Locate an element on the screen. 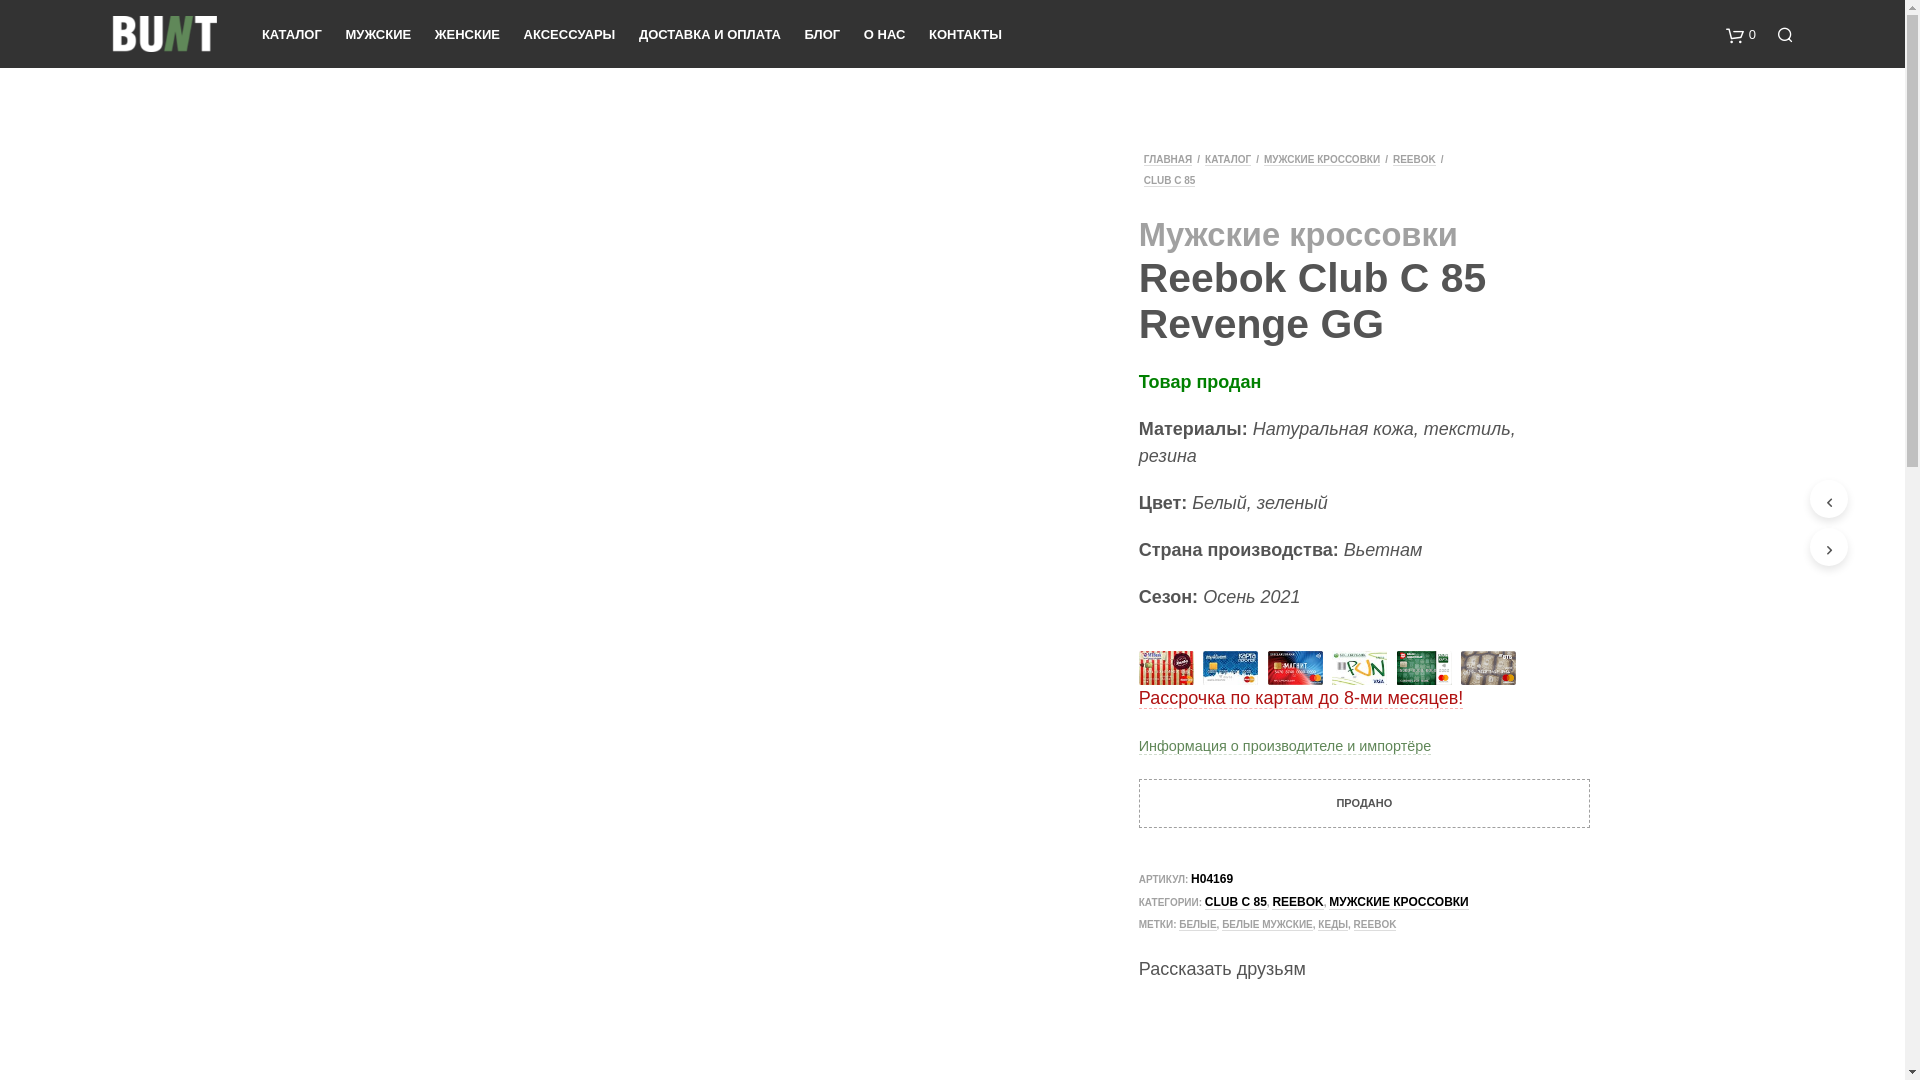  CLUB C 85 is located at coordinates (1170, 180).